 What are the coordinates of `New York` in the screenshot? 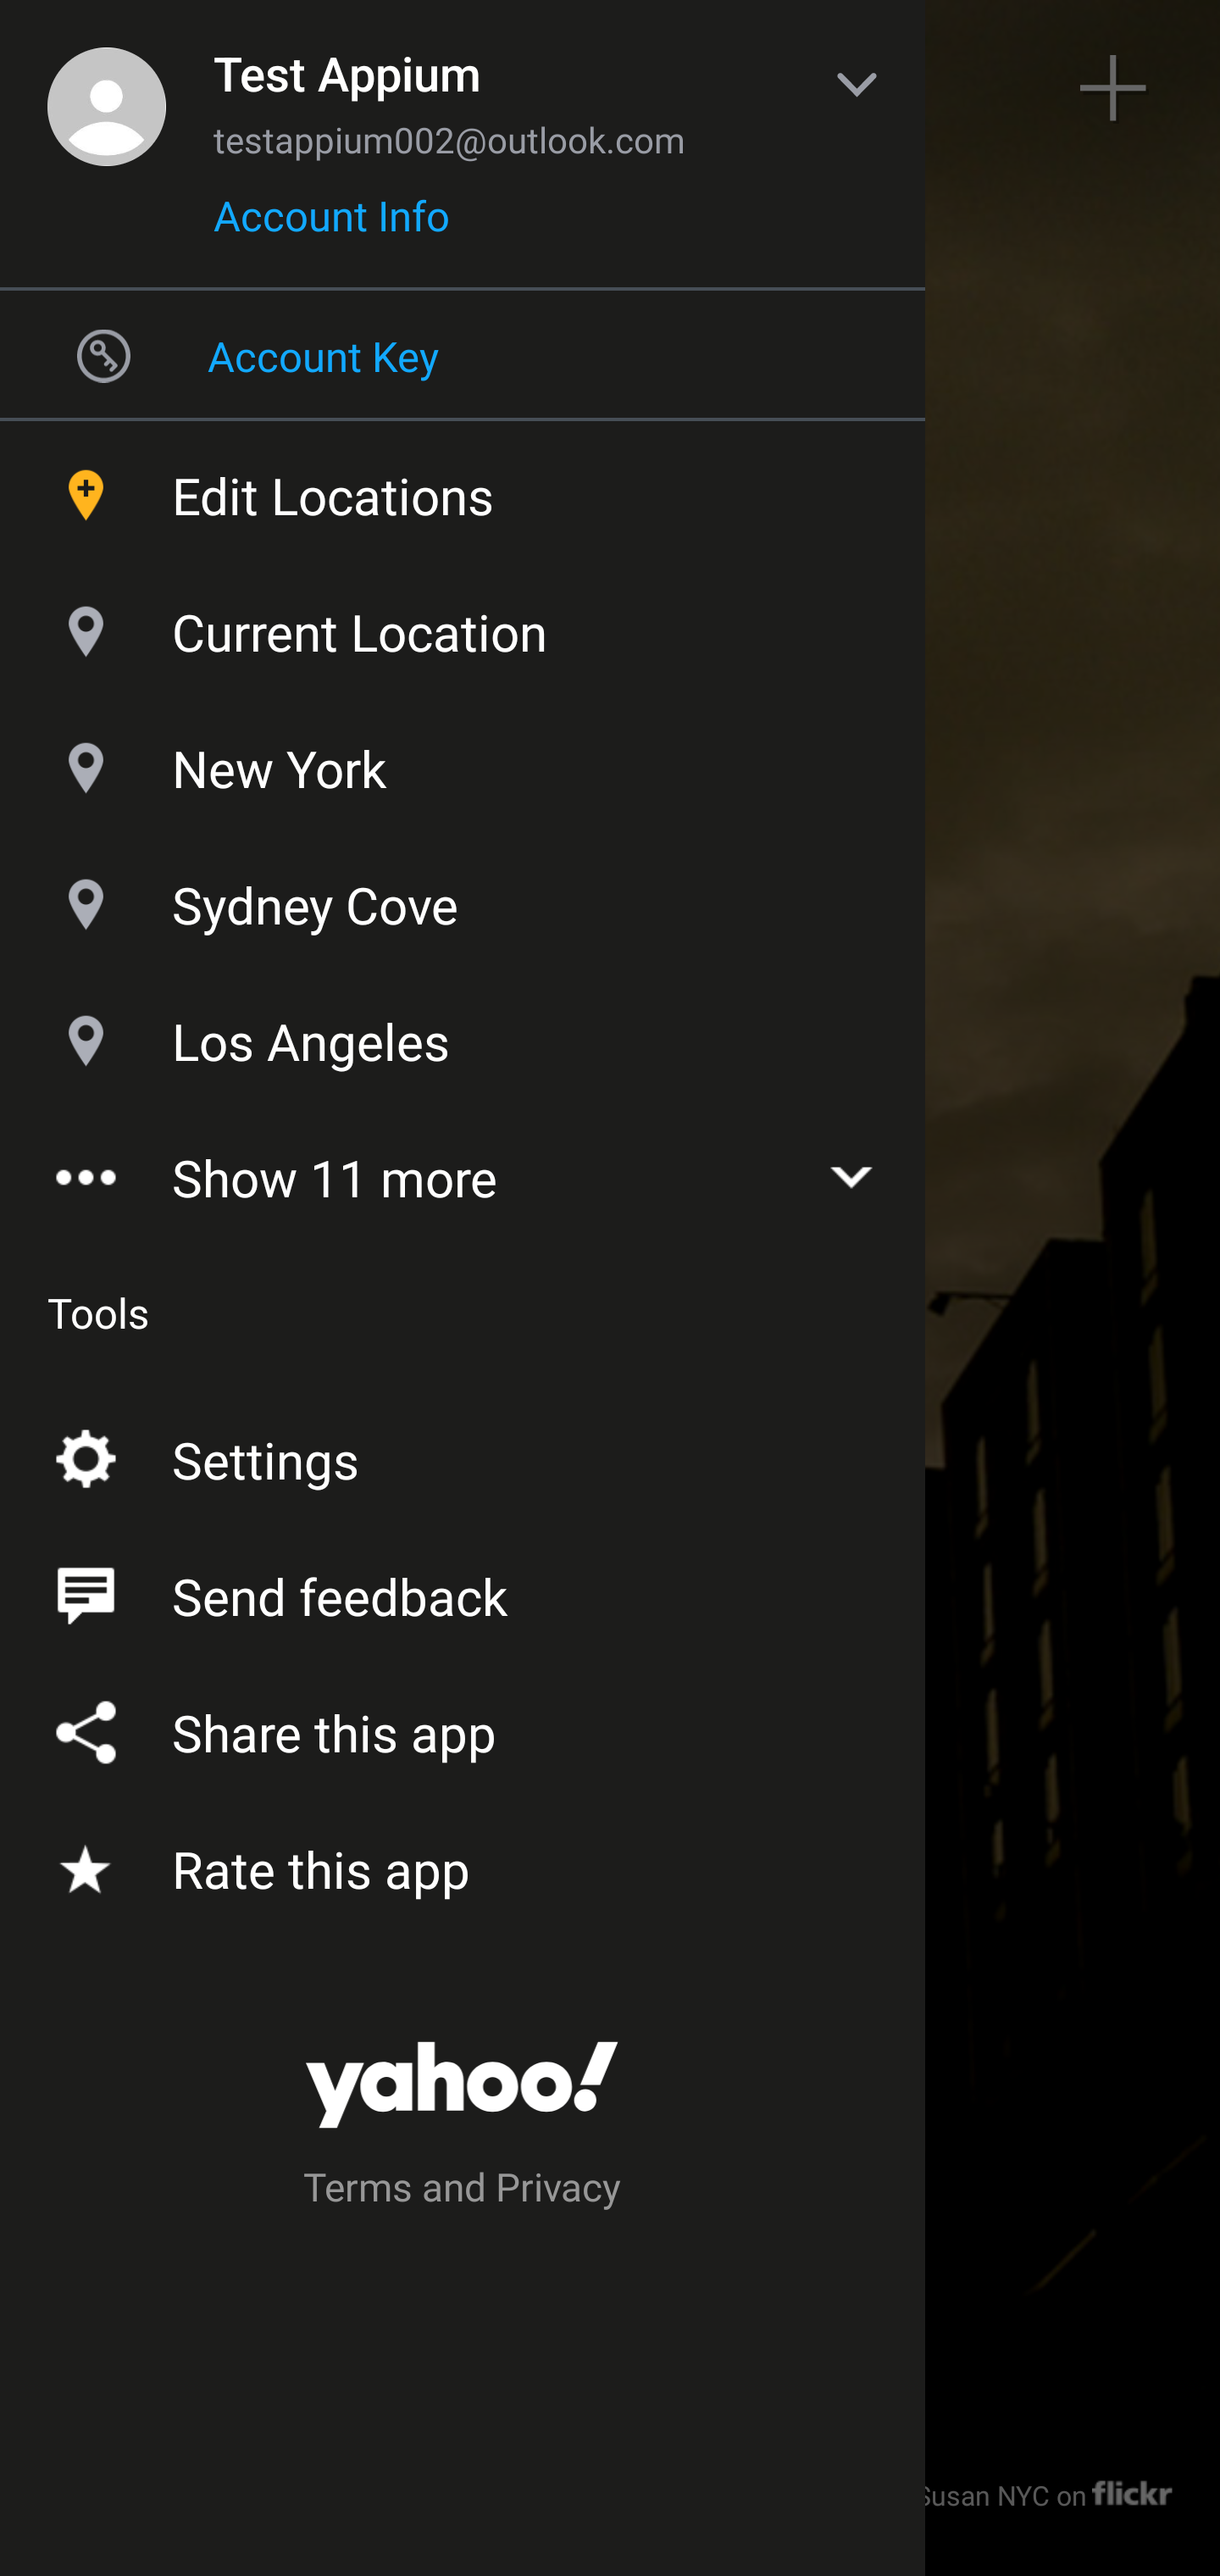 It's located at (463, 761).